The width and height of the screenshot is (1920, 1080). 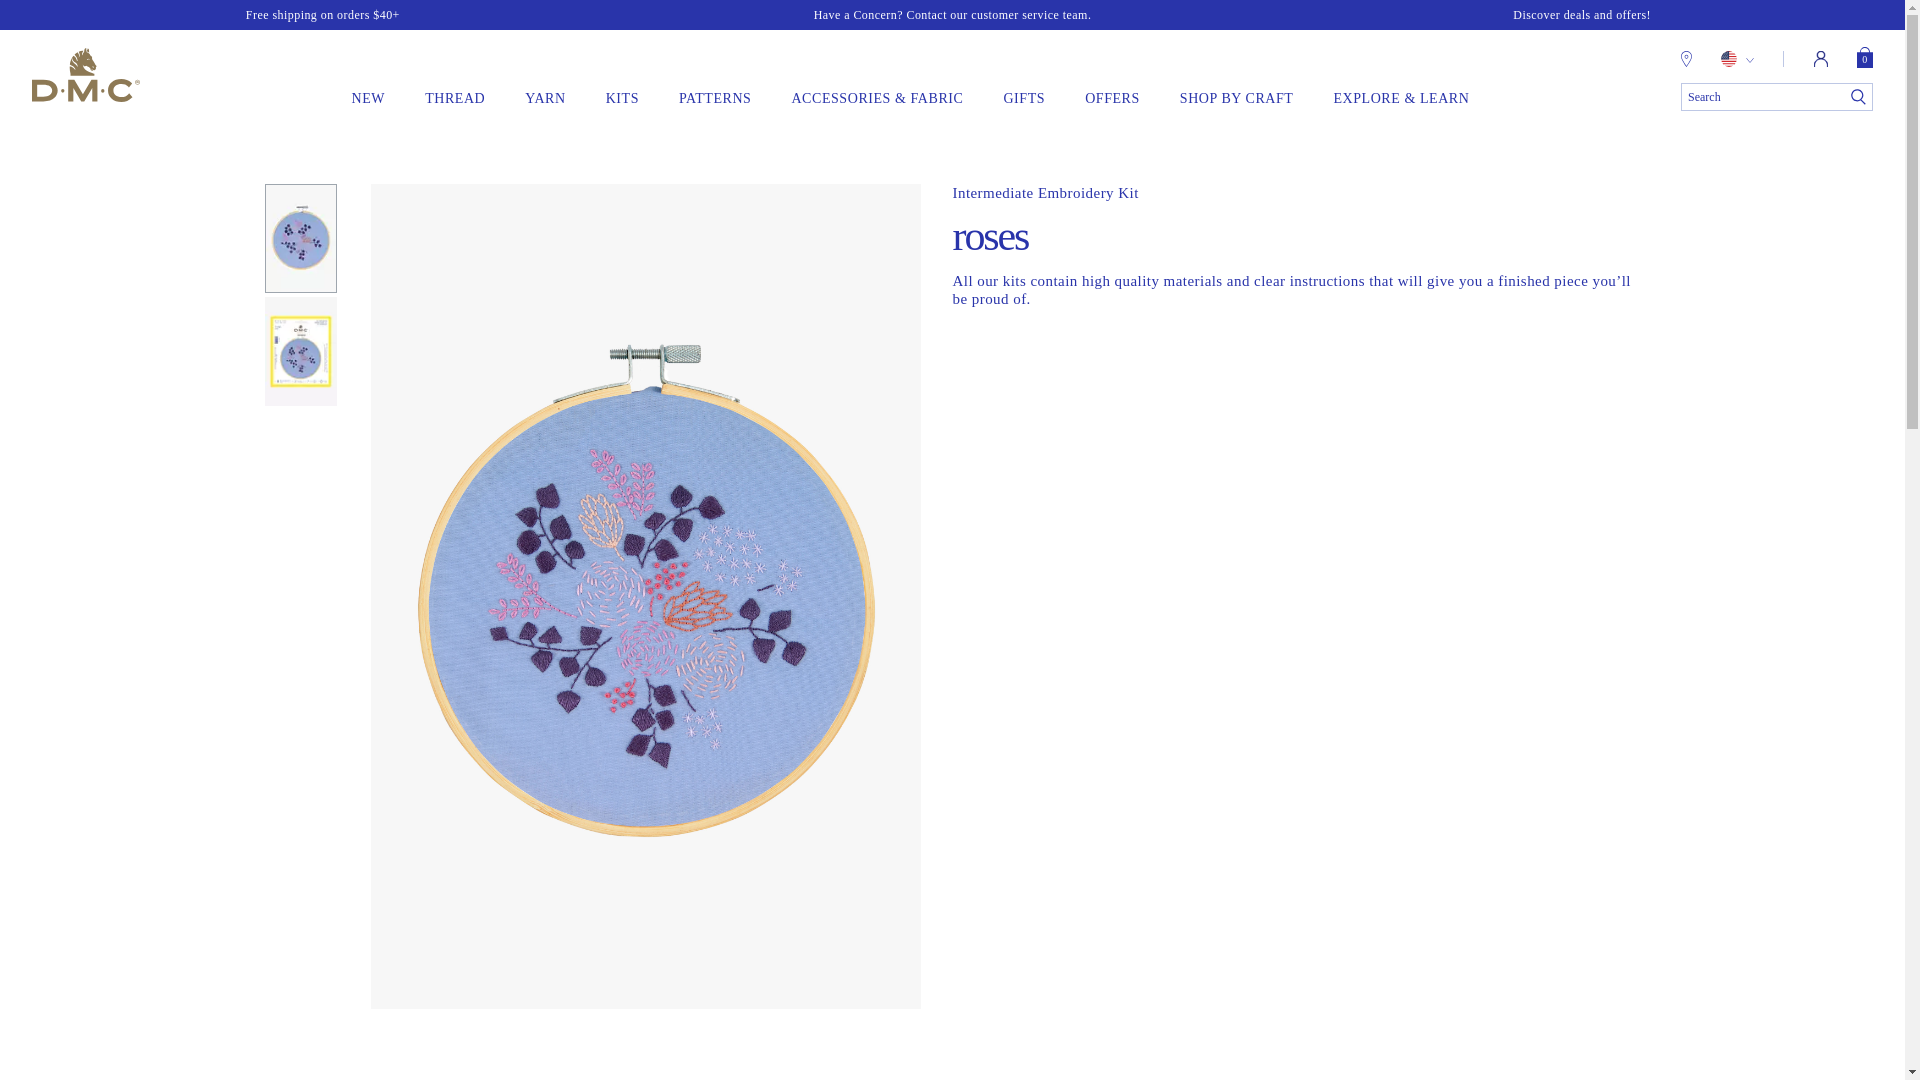 What do you see at coordinates (368, 98) in the screenshot?
I see `NEW` at bounding box center [368, 98].